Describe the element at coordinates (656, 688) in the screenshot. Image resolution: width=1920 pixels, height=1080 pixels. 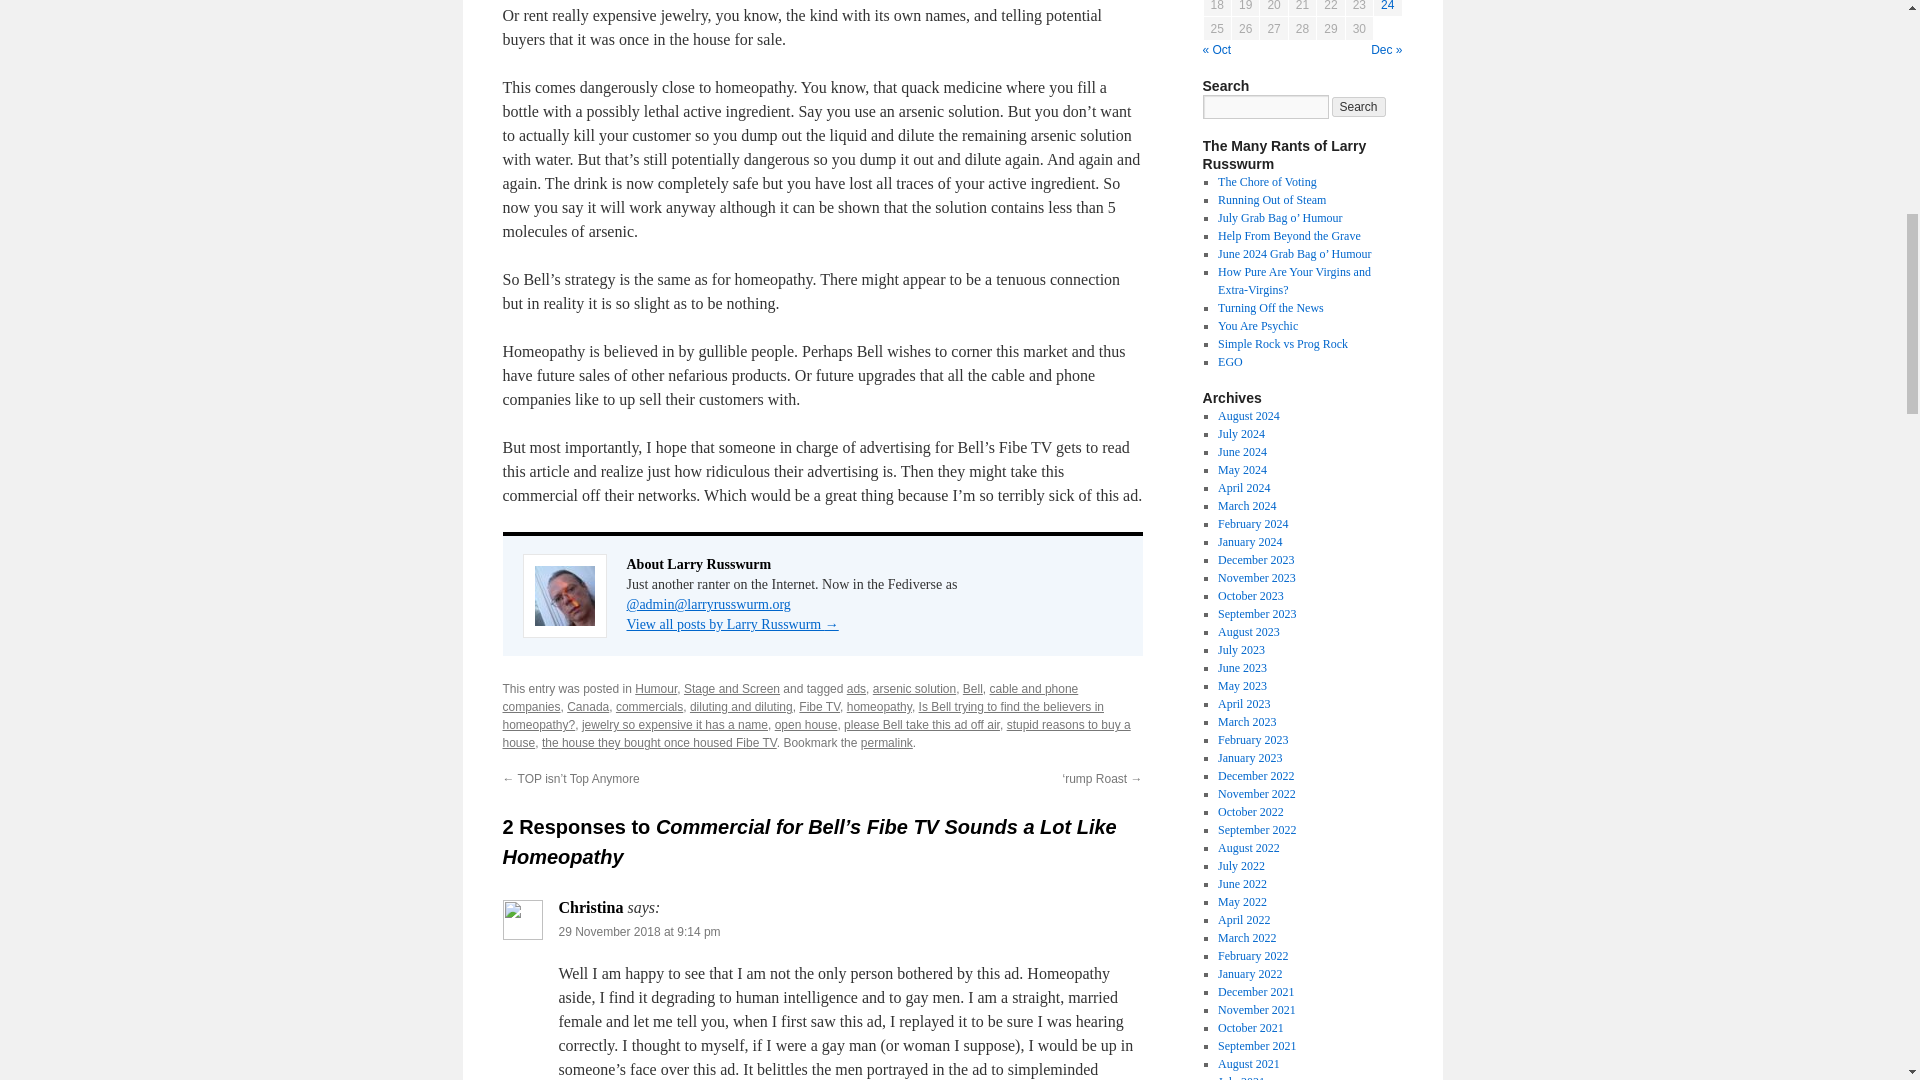
I see `Humour` at that location.